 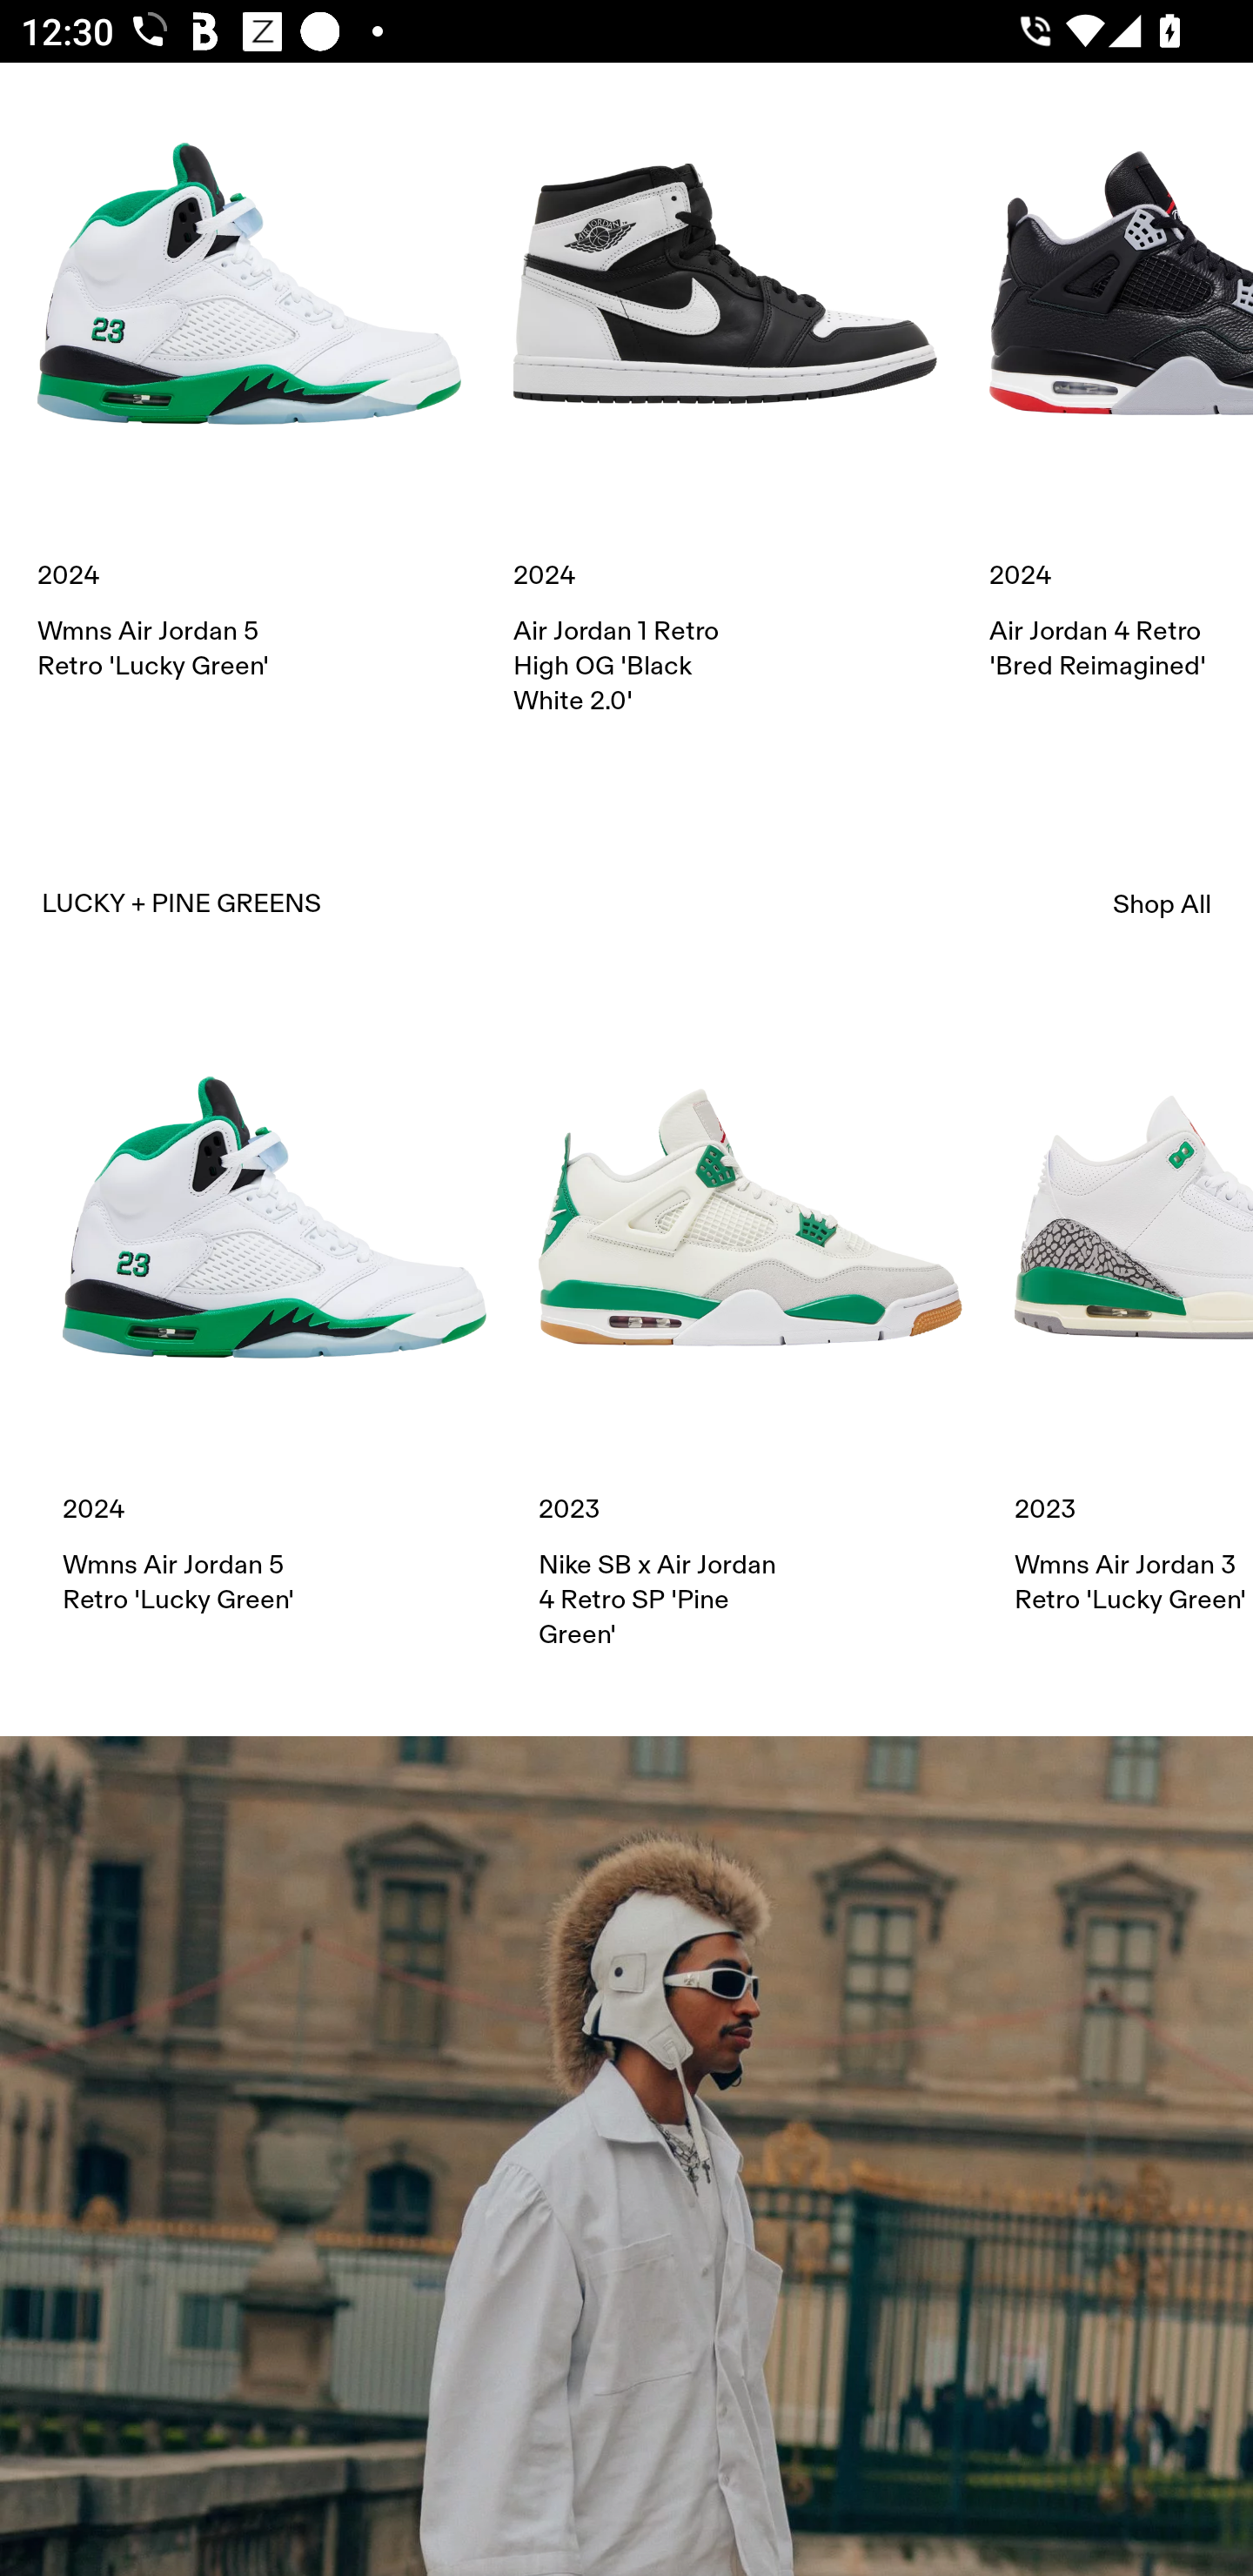 What do you see at coordinates (1121, 378) in the screenshot?
I see `2024 Air Jordan 4 Retro 'Bred Reimagined'` at bounding box center [1121, 378].